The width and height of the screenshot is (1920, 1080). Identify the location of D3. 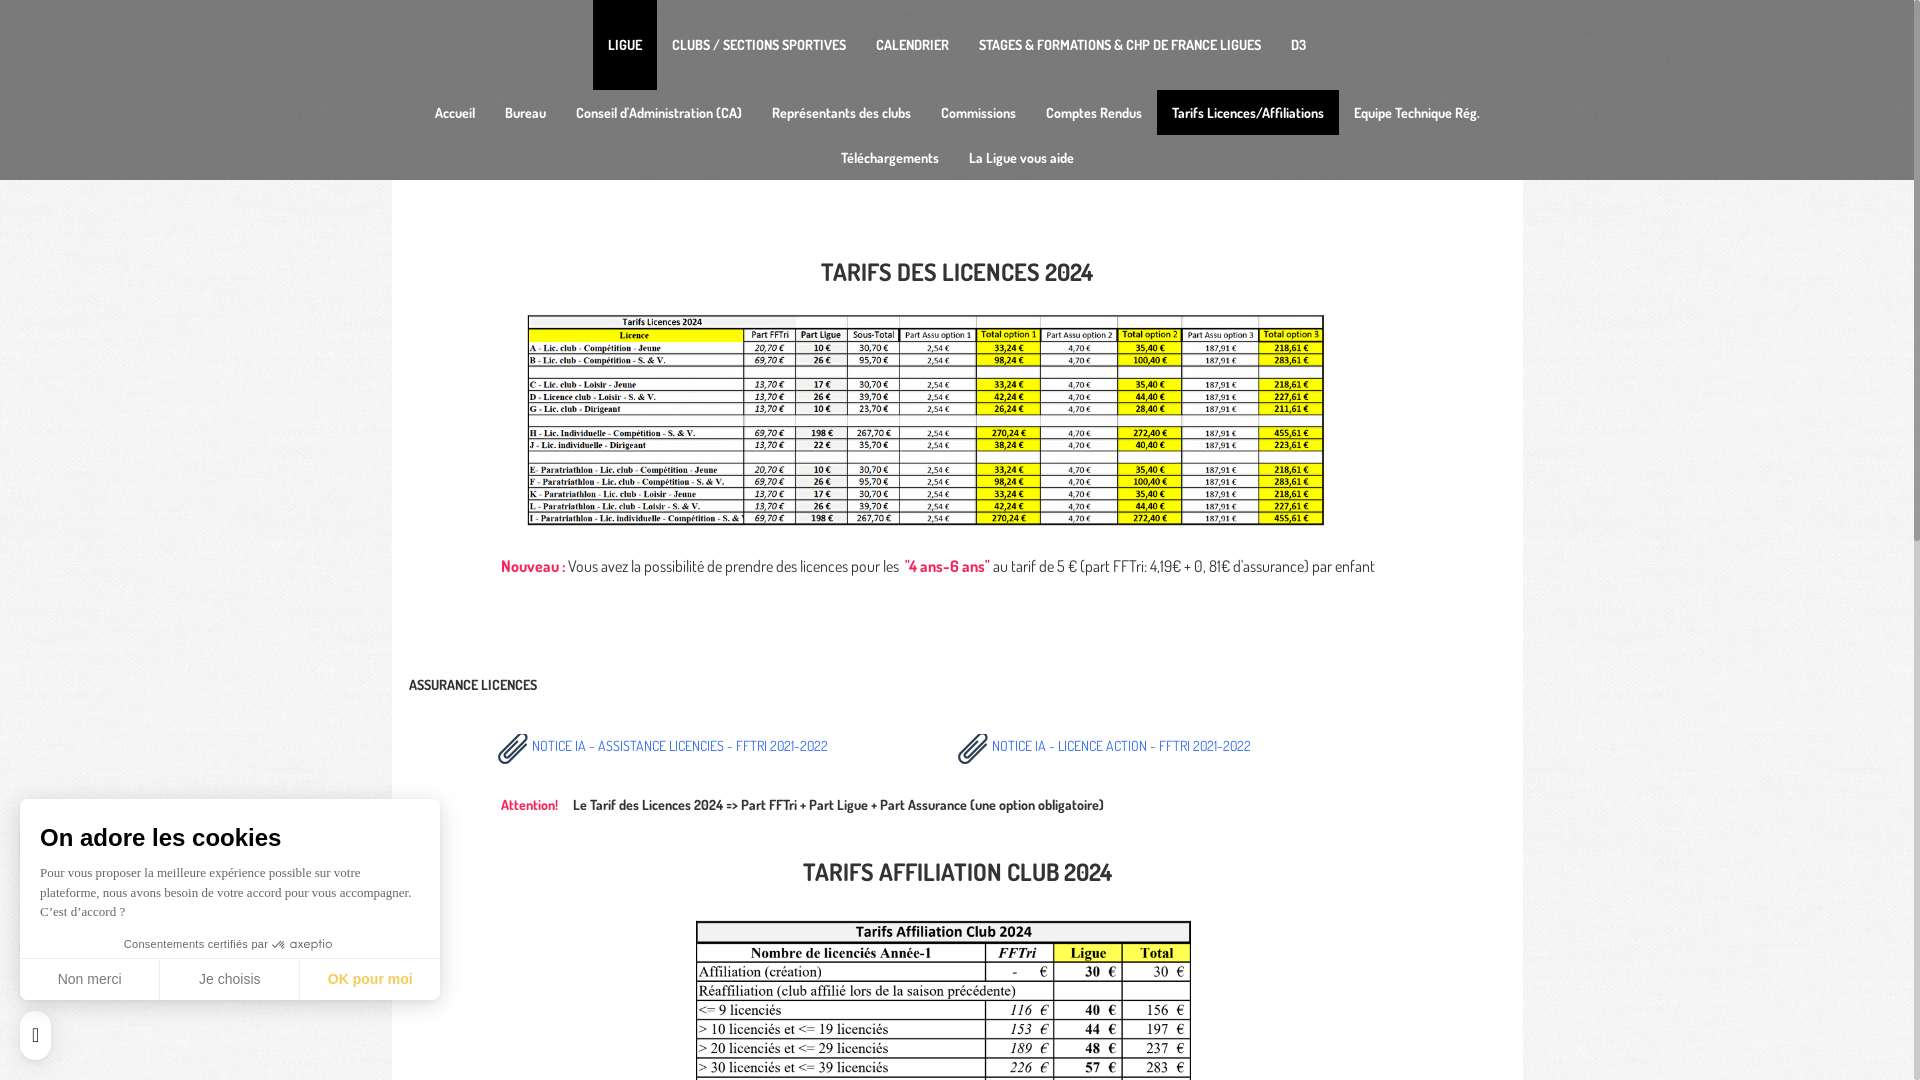
(1298, 45).